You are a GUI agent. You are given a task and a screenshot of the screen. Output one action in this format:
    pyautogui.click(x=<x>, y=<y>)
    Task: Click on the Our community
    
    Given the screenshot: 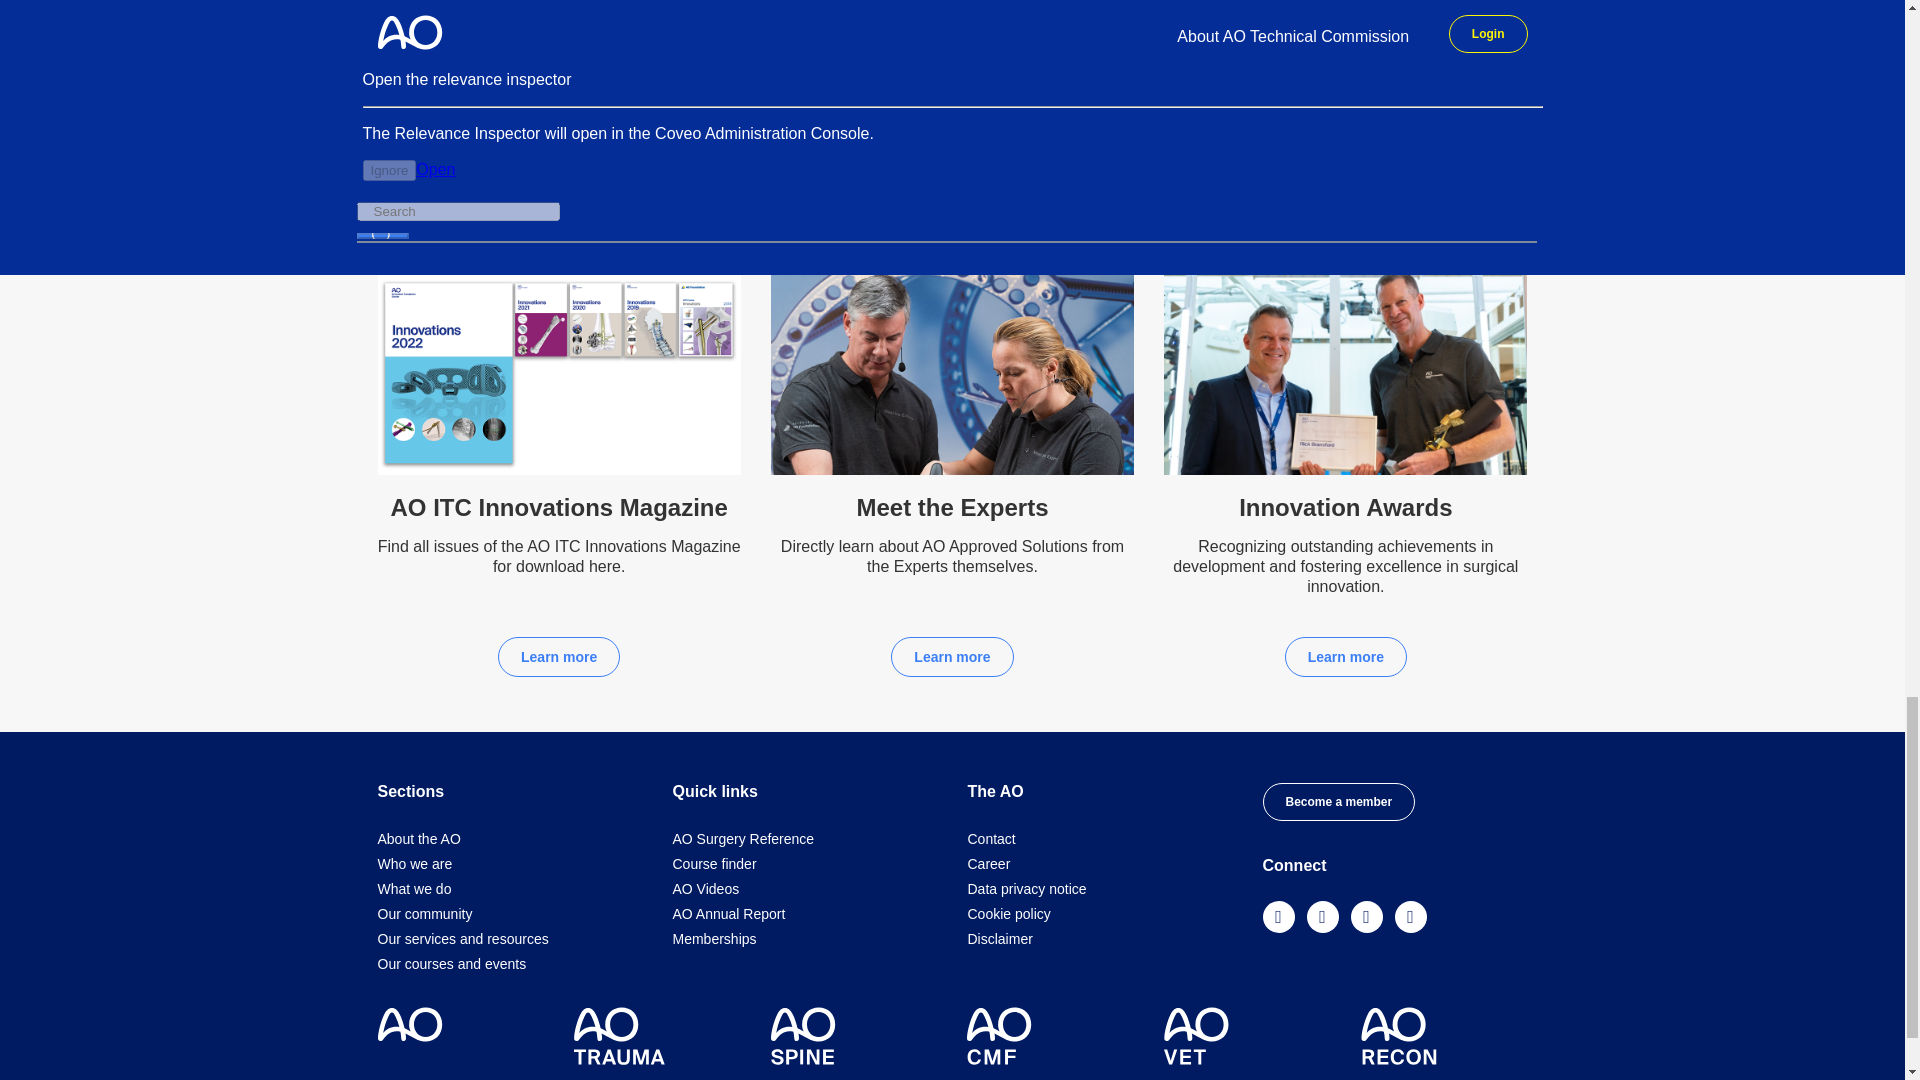 What is the action you would take?
    pyautogui.click(x=425, y=914)
    